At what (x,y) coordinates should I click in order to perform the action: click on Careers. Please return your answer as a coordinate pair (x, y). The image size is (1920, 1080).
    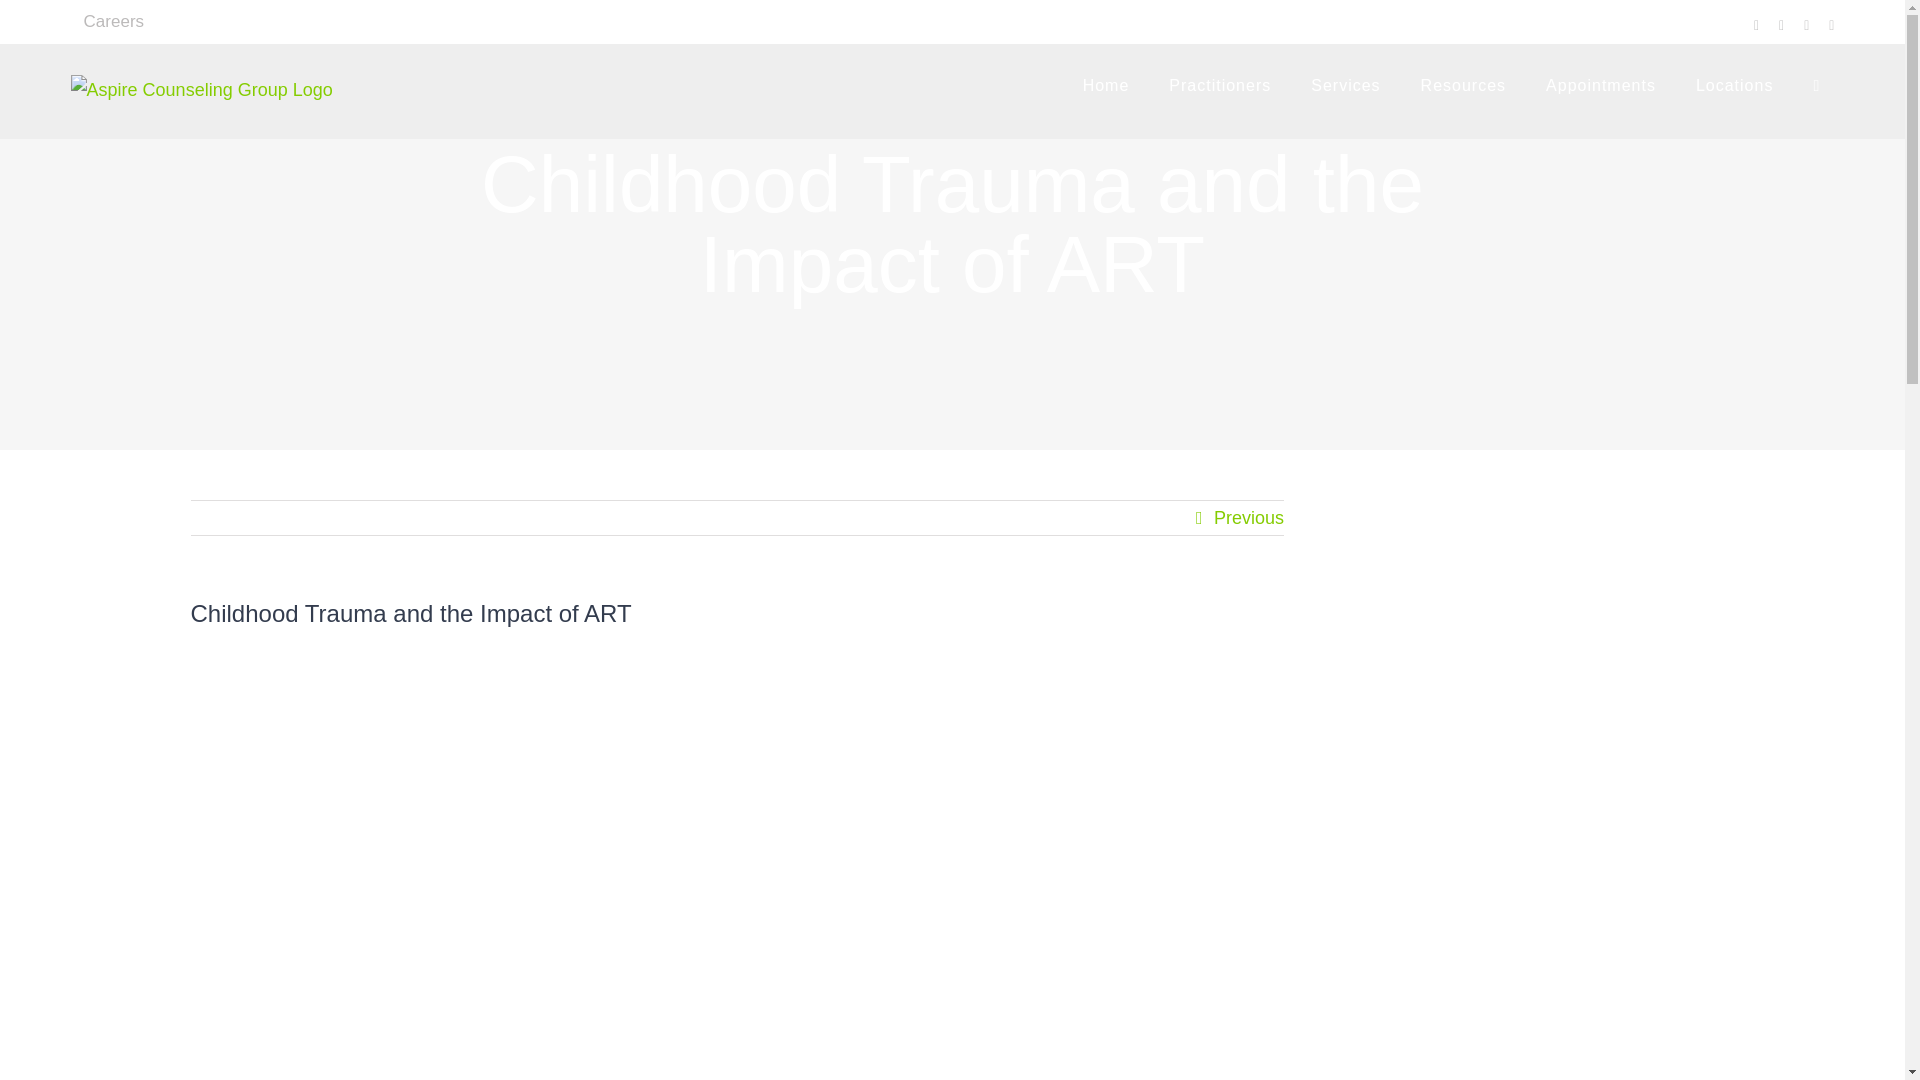
    Looking at the image, I should click on (114, 22).